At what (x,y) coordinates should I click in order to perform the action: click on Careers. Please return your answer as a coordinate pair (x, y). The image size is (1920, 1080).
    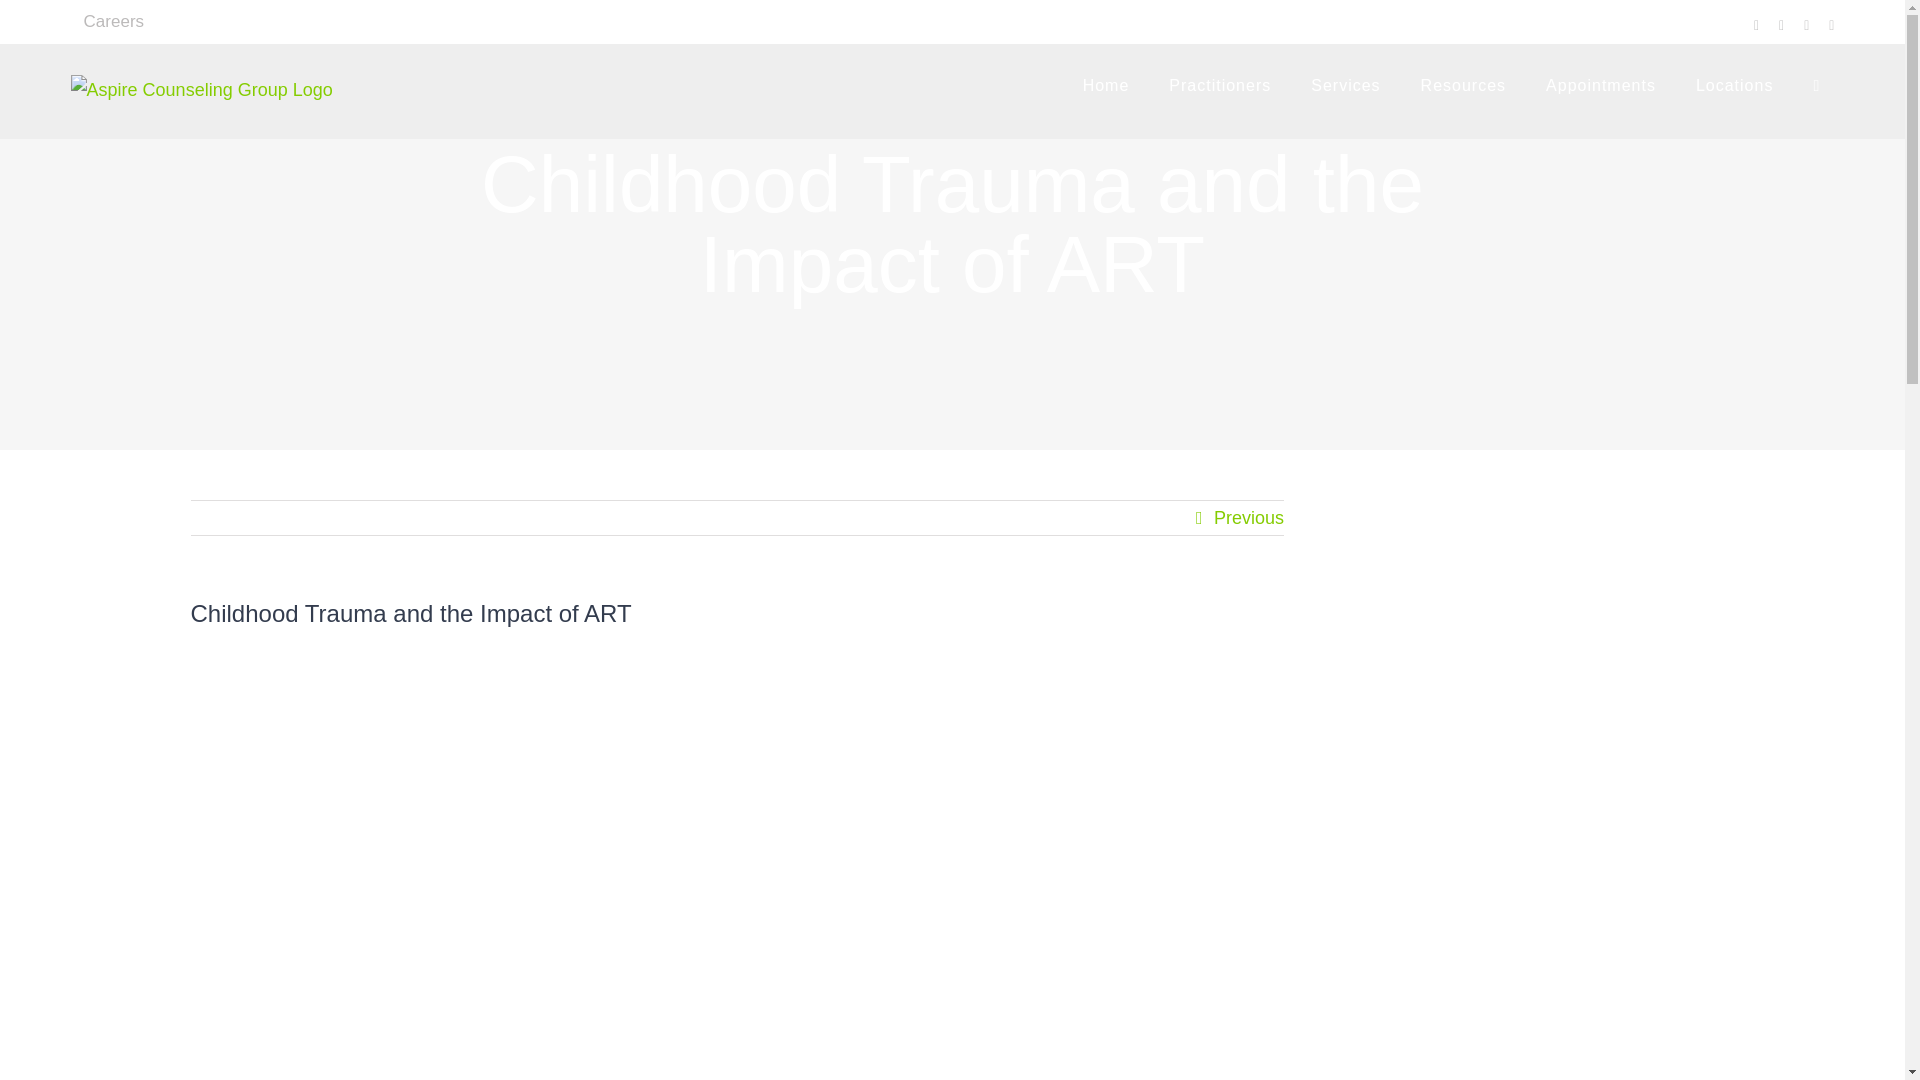
    Looking at the image, I should click on (114, 22).